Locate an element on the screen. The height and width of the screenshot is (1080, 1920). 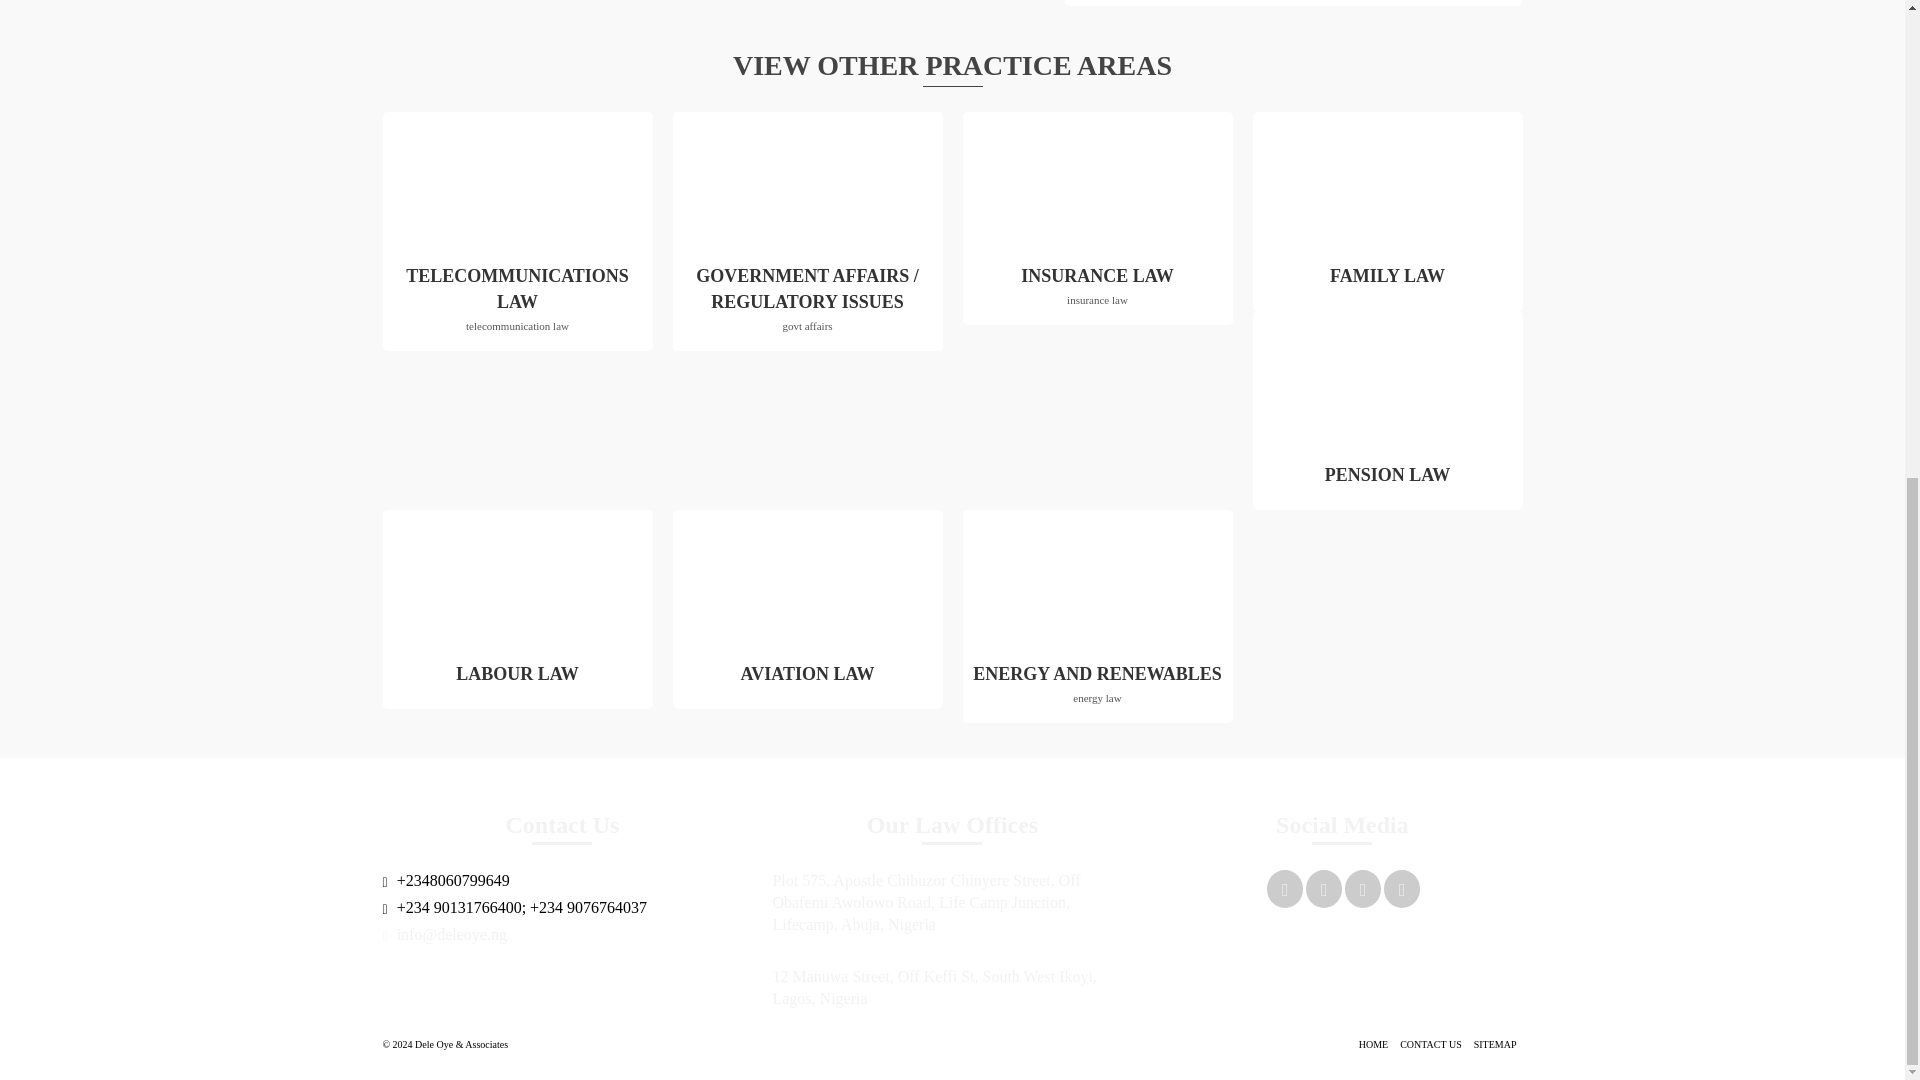
PENSION LAW is located at coordinates (1096, 291).